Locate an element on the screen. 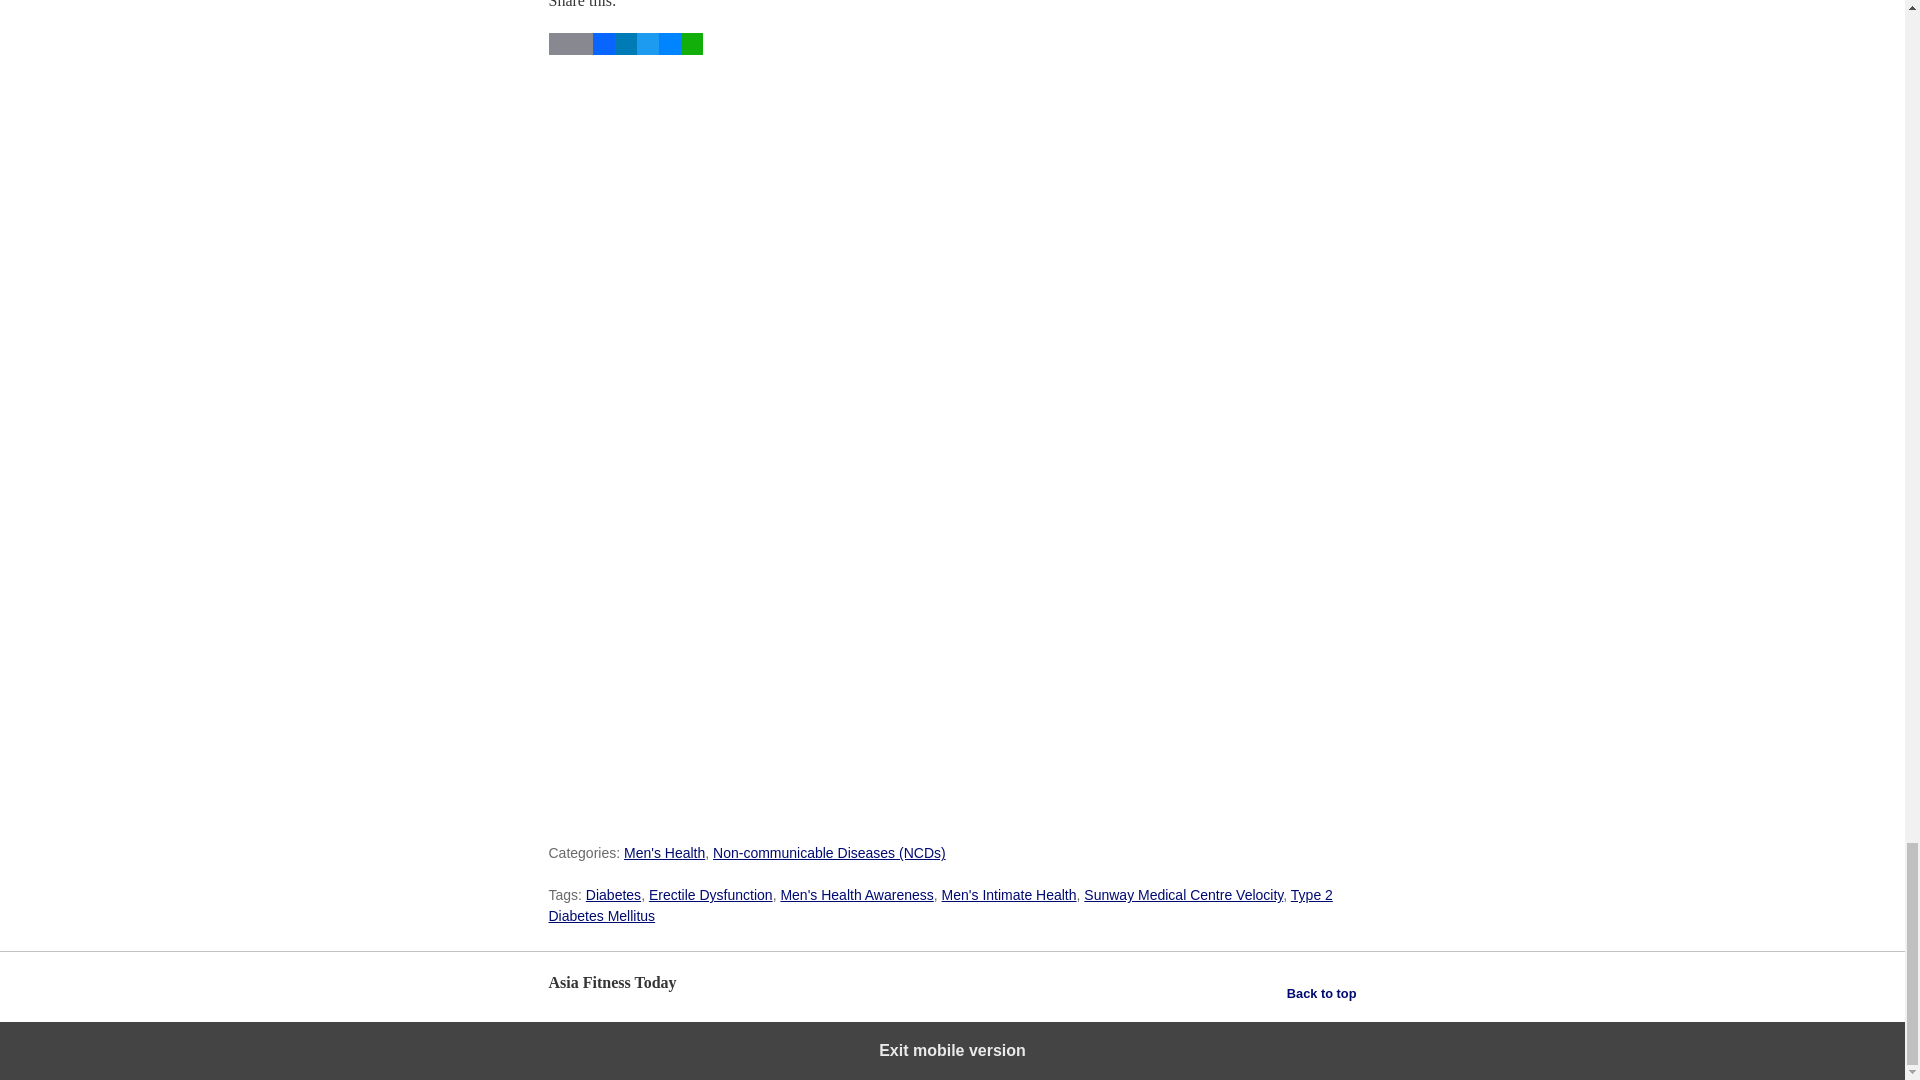 Image resolution: width=1920 pixels, height=1080 pixels. Facebook is located at coordinates (602, 50).